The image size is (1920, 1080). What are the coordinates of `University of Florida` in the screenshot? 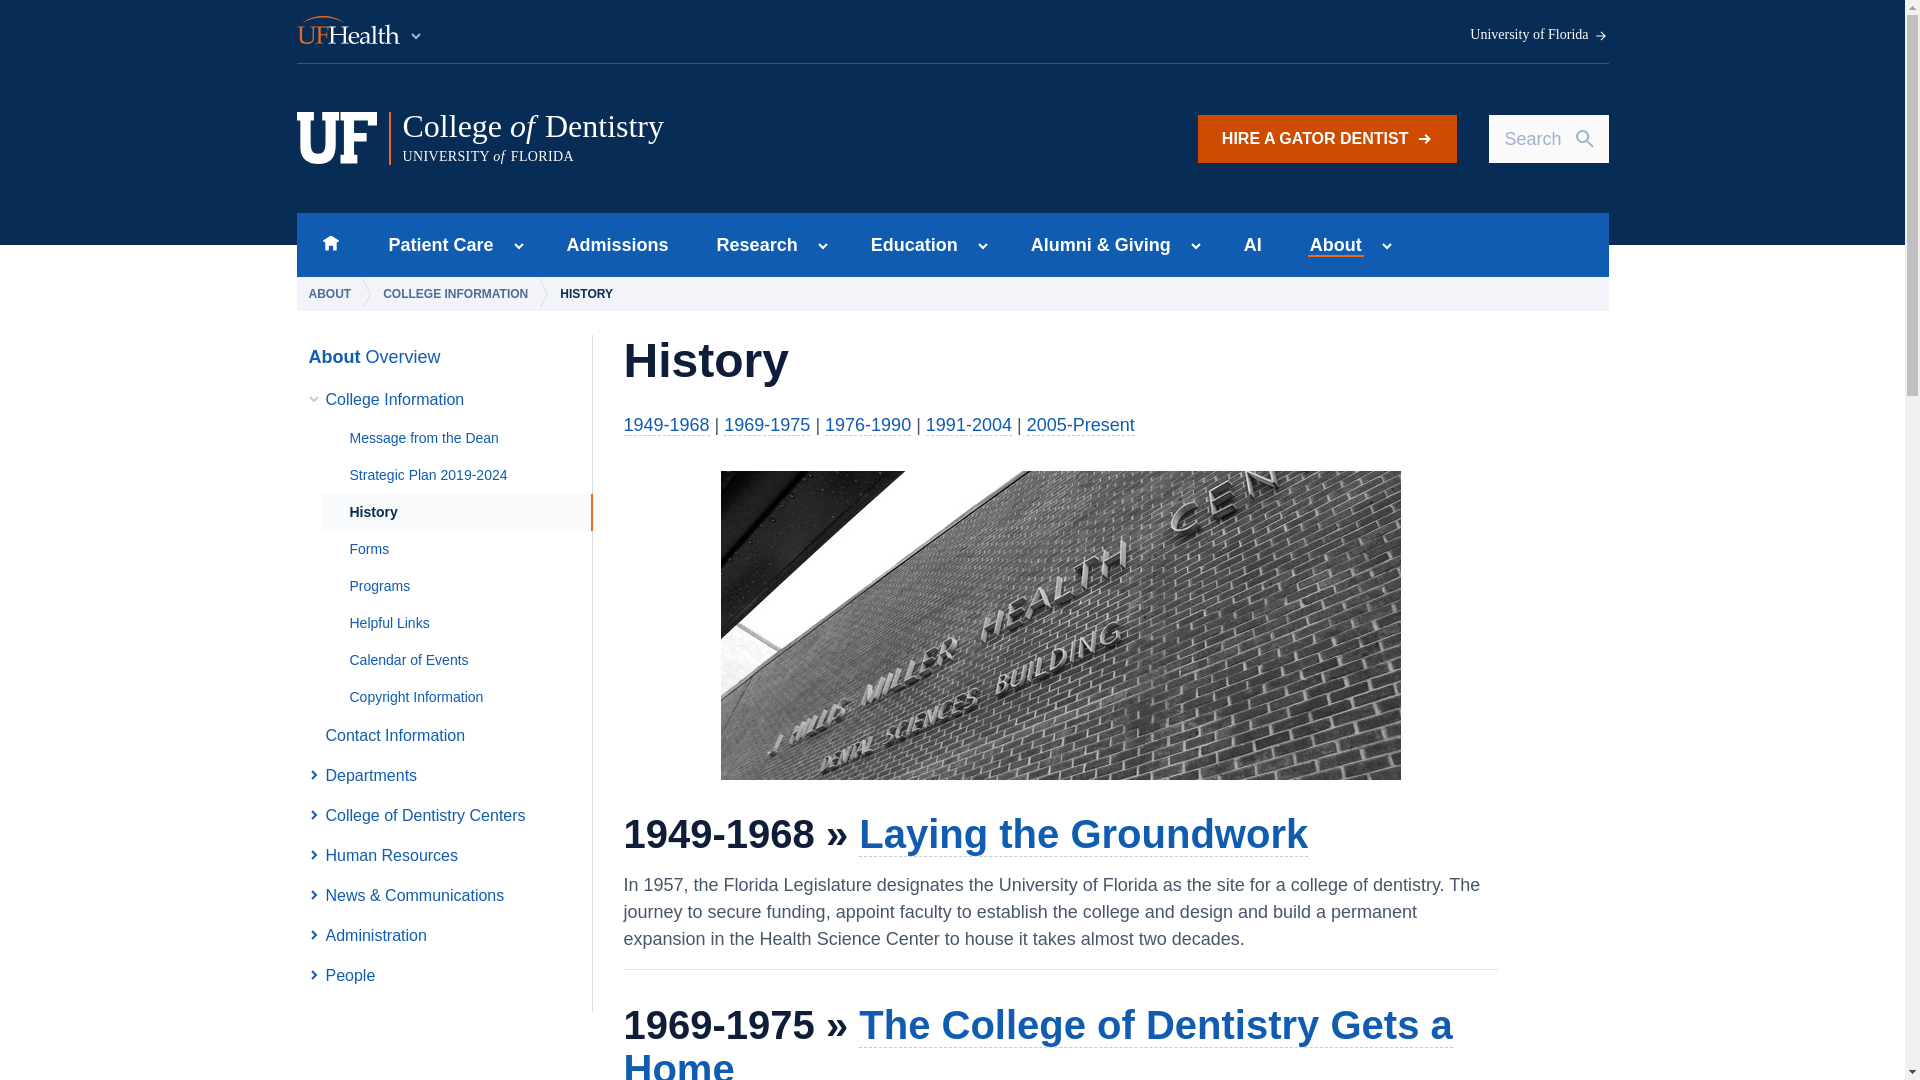 It's located at (618, 244).